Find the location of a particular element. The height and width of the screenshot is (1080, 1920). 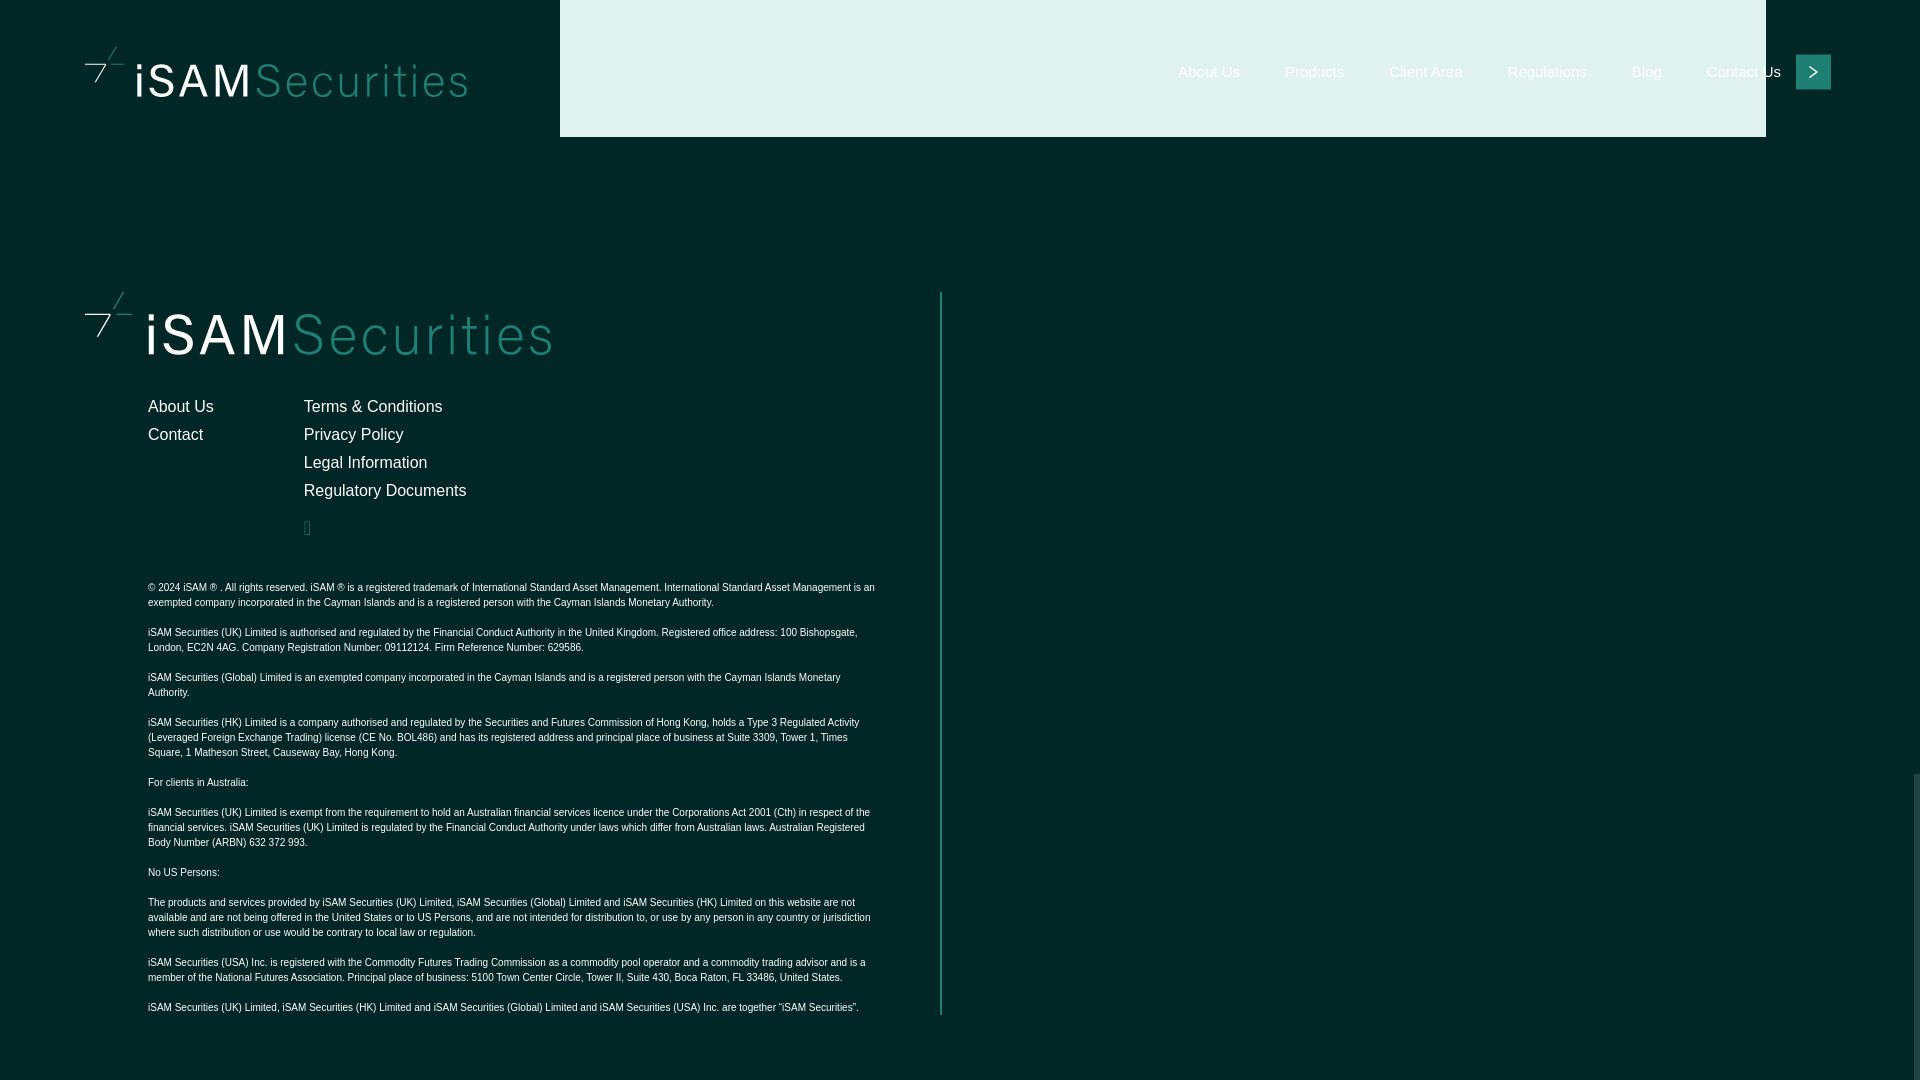

Legal Information is located at coordinates (366, 462).